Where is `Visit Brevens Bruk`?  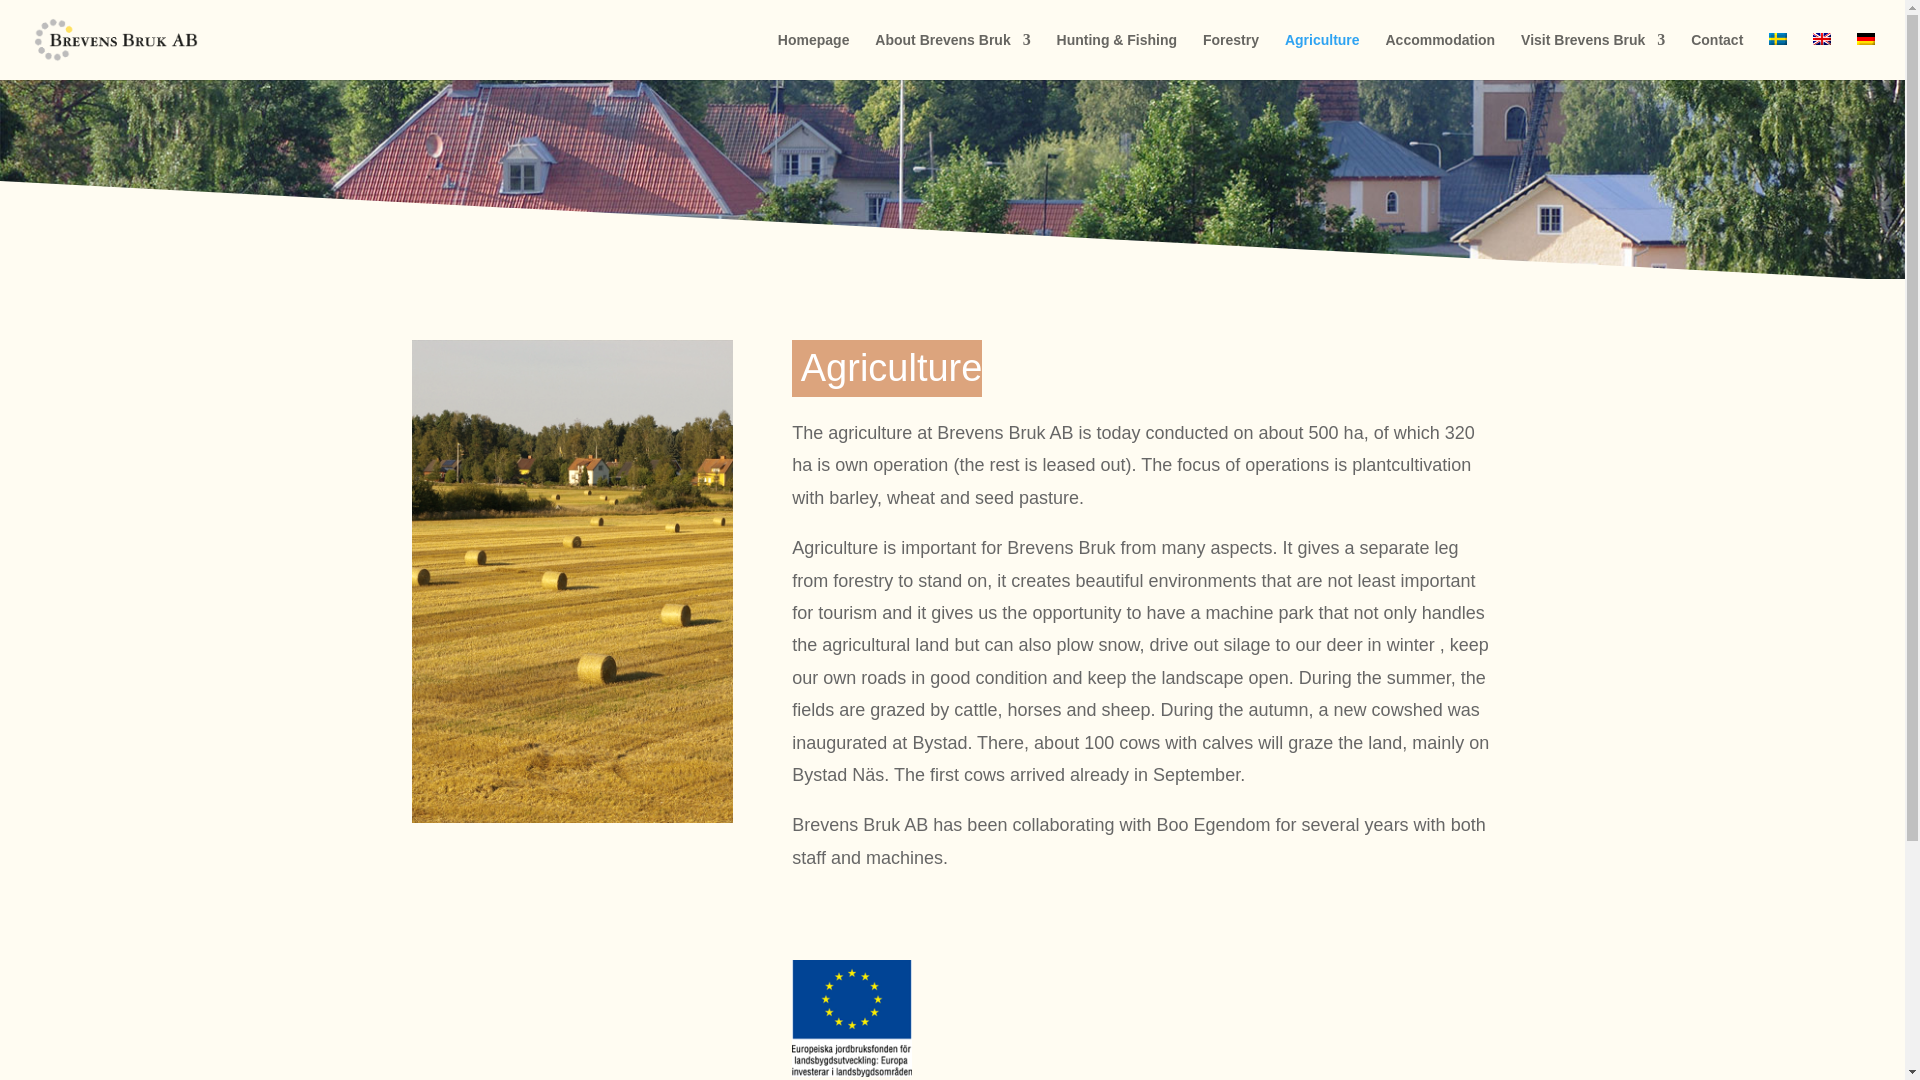
Visit Brevens Bruk is located at coordinates (1592, 56).